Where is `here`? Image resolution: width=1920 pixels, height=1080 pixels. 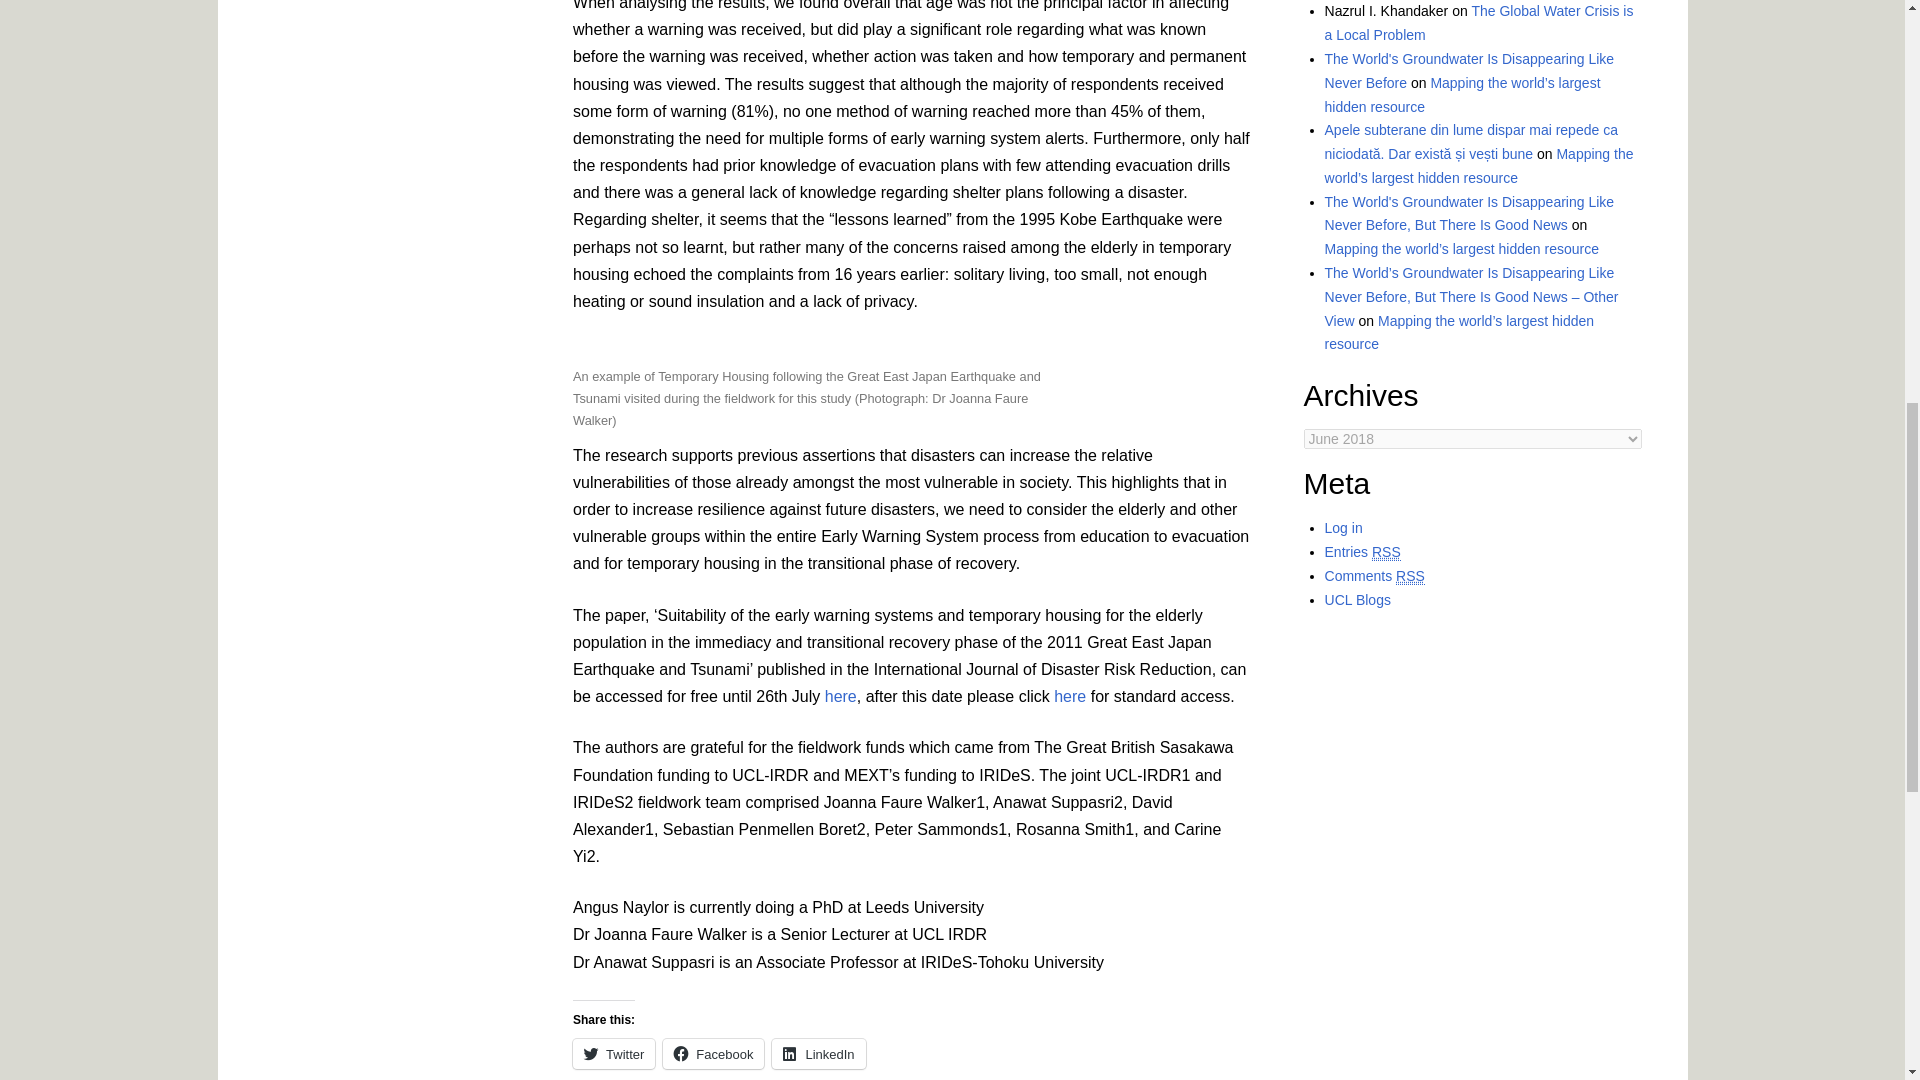
here is located at coordinates (1070, 696).